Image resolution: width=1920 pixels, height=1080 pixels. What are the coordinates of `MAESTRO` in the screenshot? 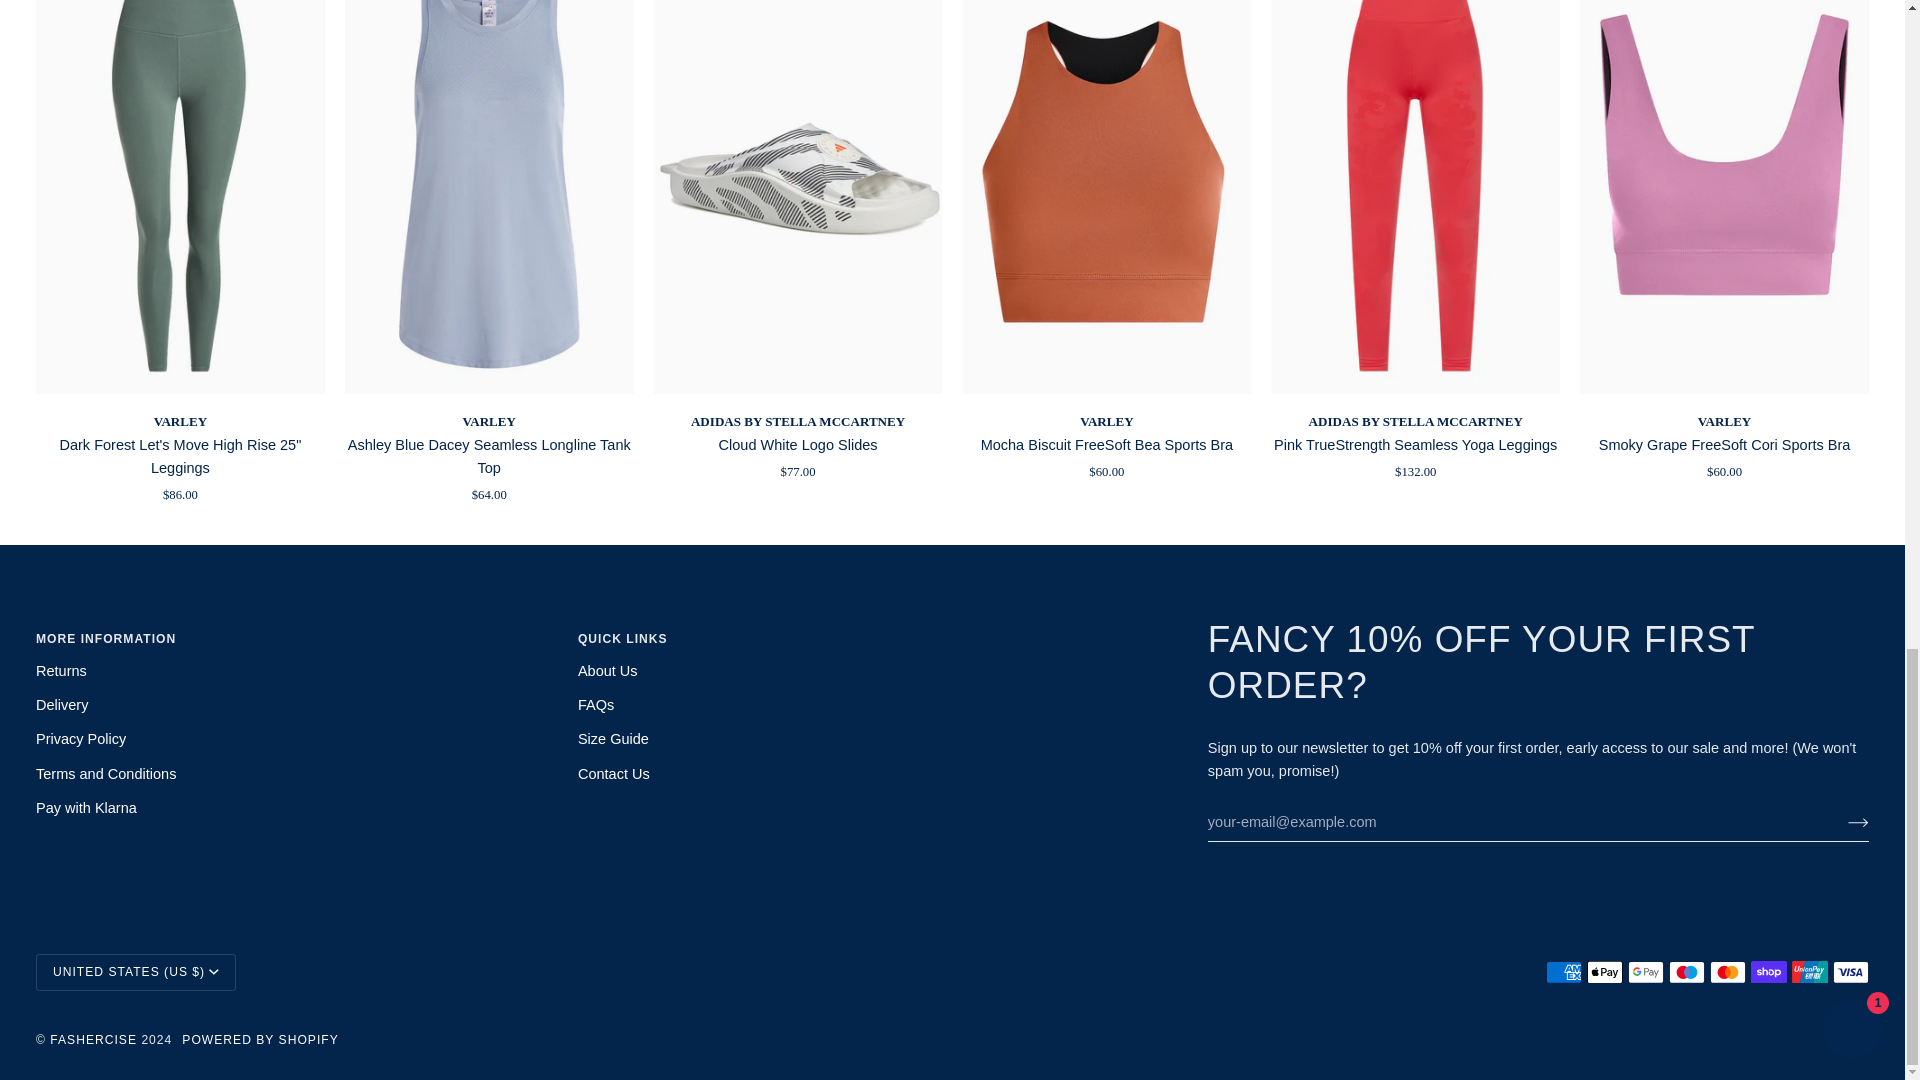 It's located at (1686, 972).